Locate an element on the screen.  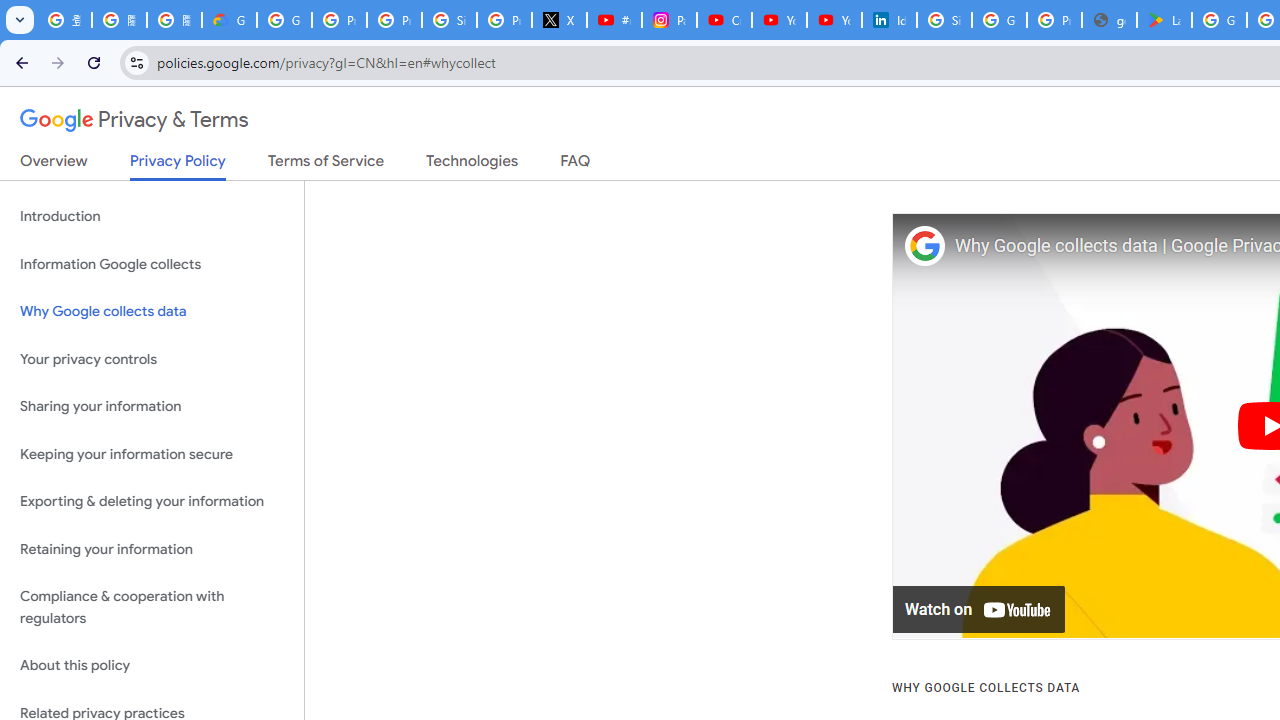
X is located at coordinates (560, 20).